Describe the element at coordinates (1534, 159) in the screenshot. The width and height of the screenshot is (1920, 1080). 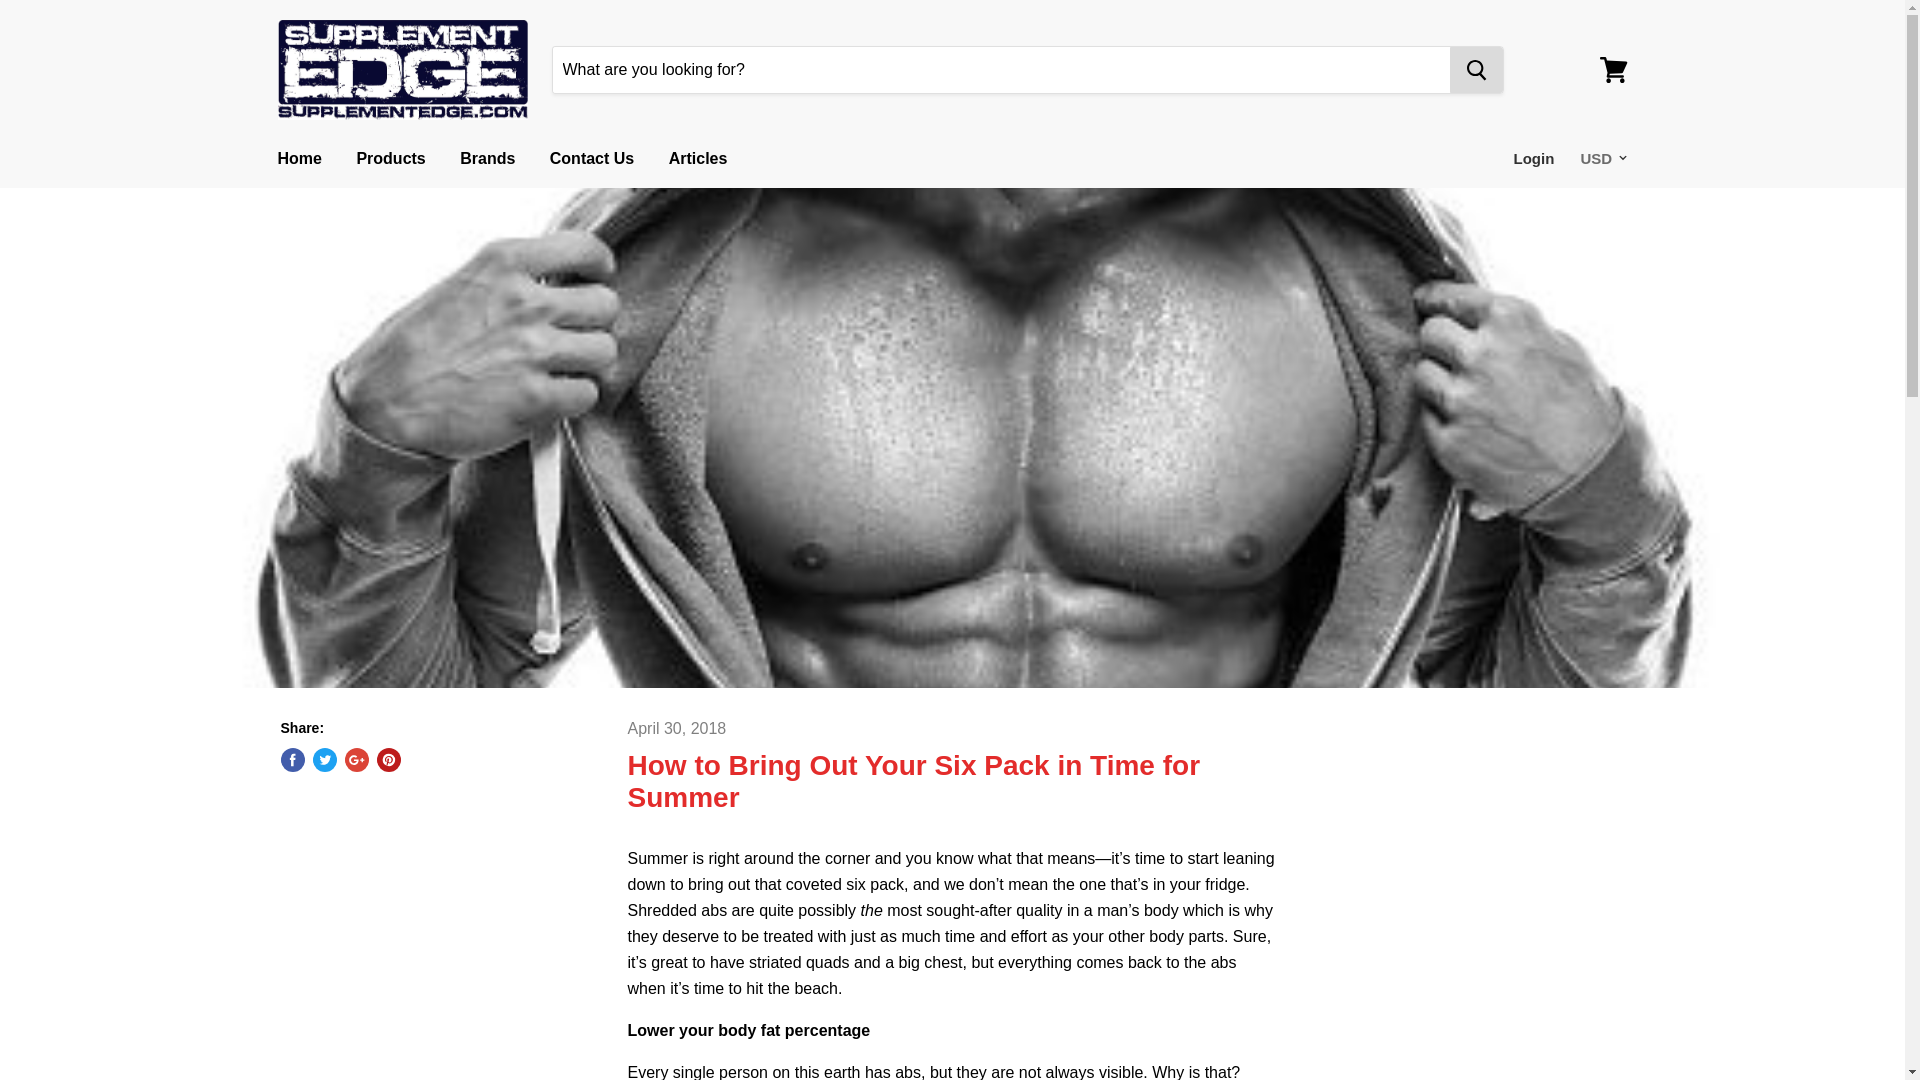
I see `Login` at that location.